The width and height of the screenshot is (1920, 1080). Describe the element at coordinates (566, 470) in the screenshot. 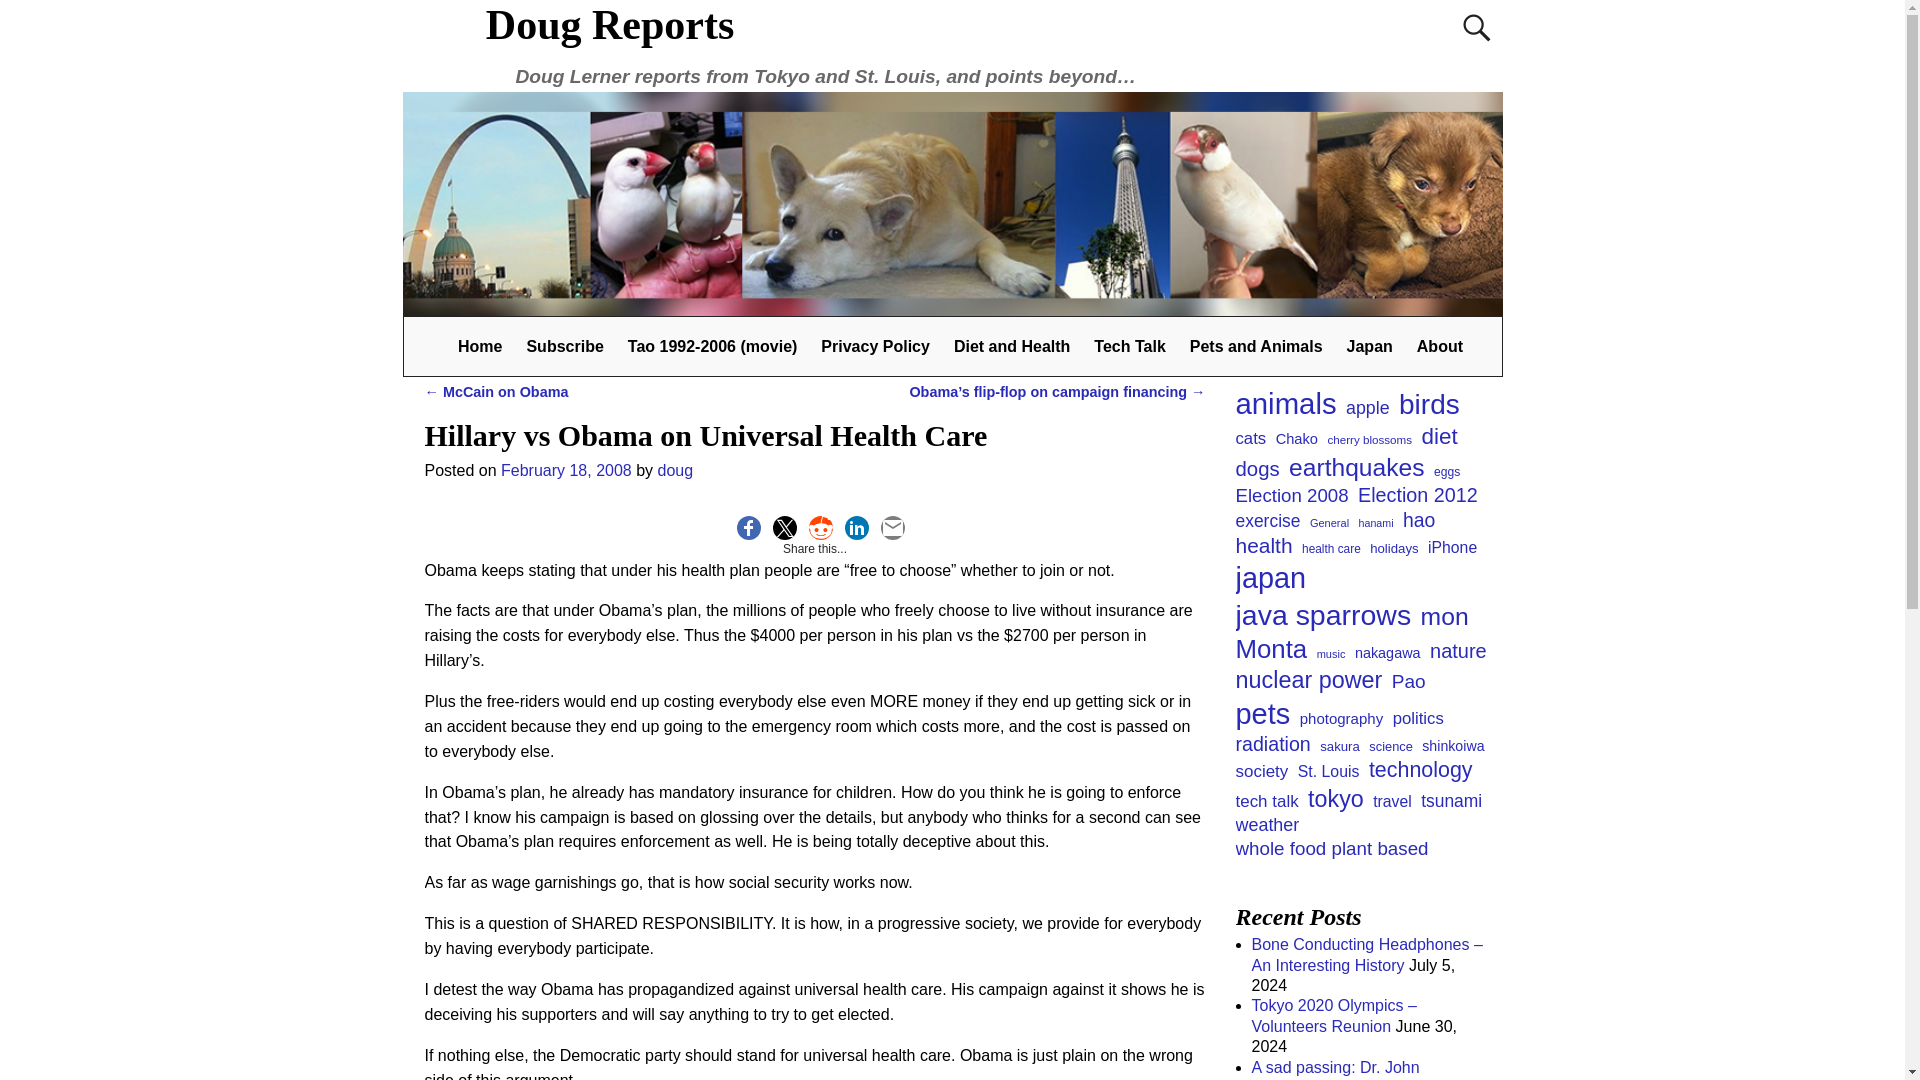

I see `7:25 am` at that location.